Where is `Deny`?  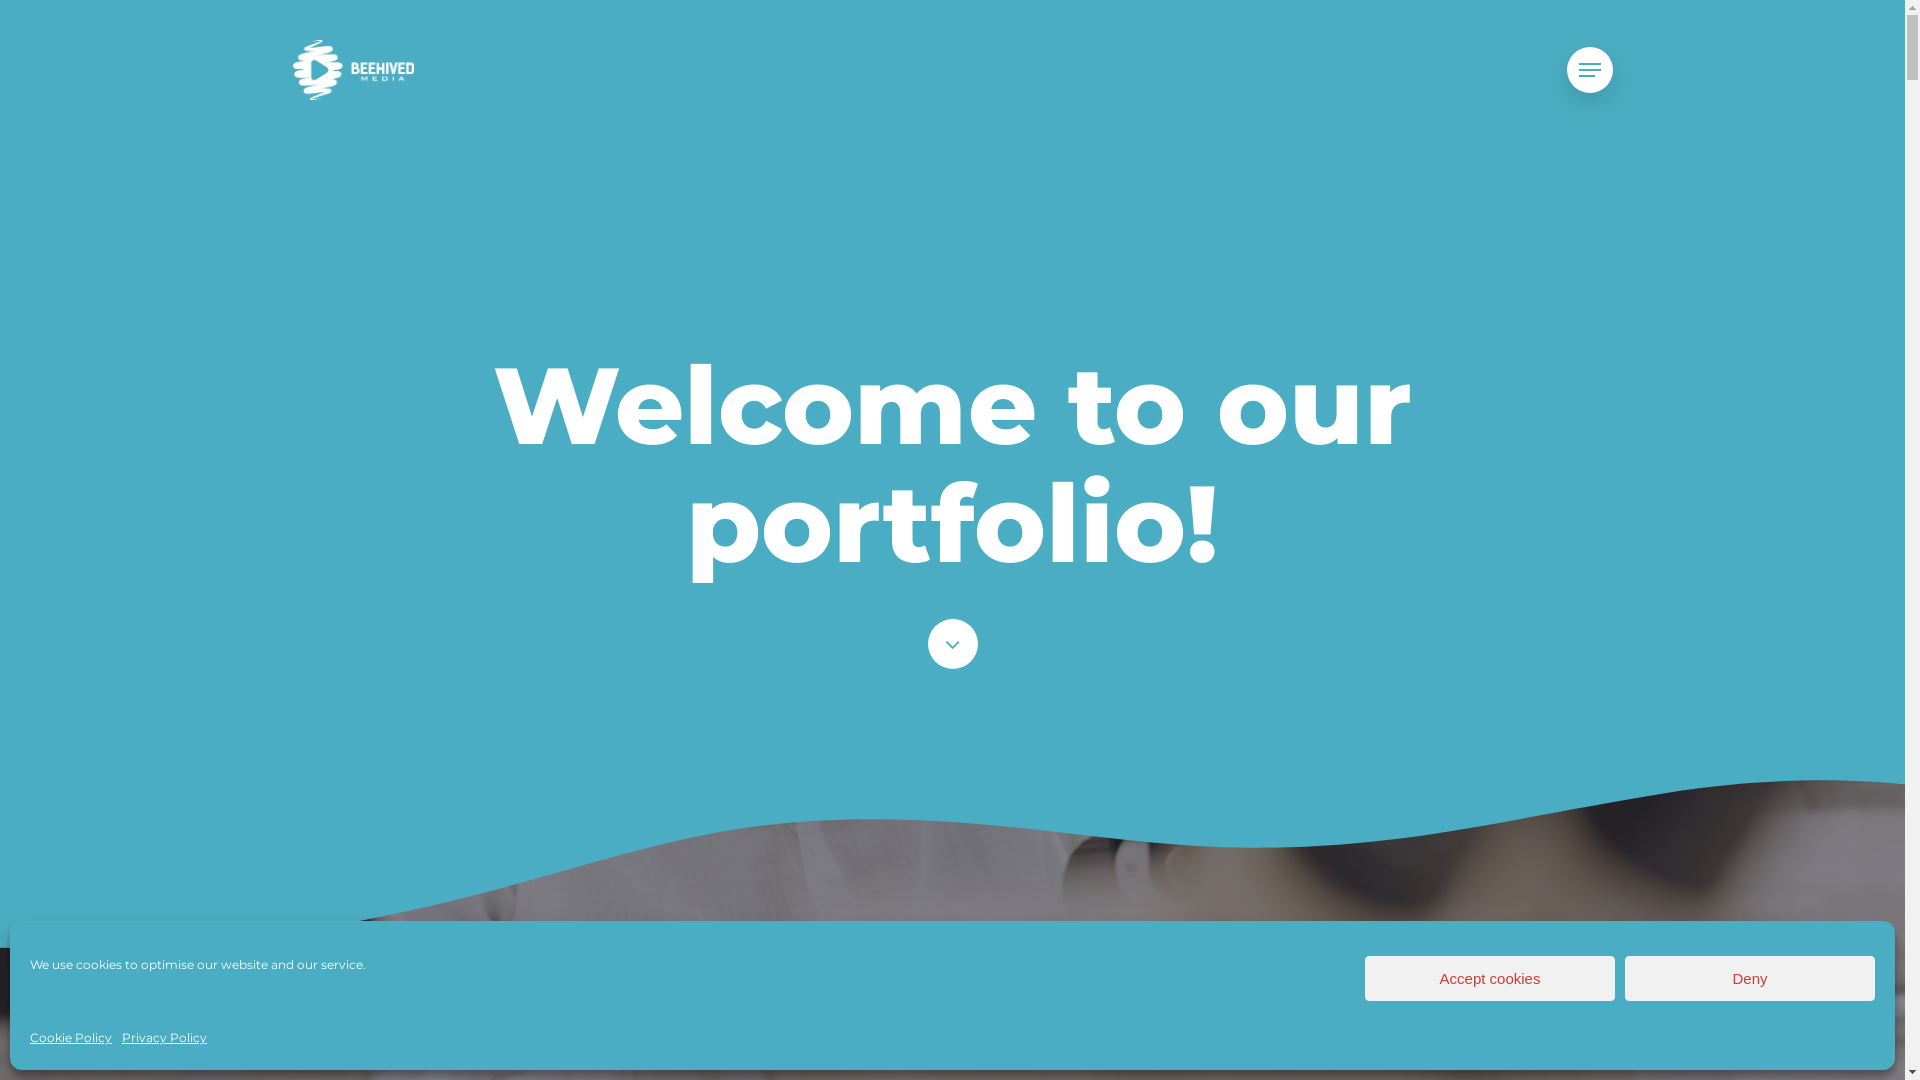
Deny is located at coordinates (1750, 978).